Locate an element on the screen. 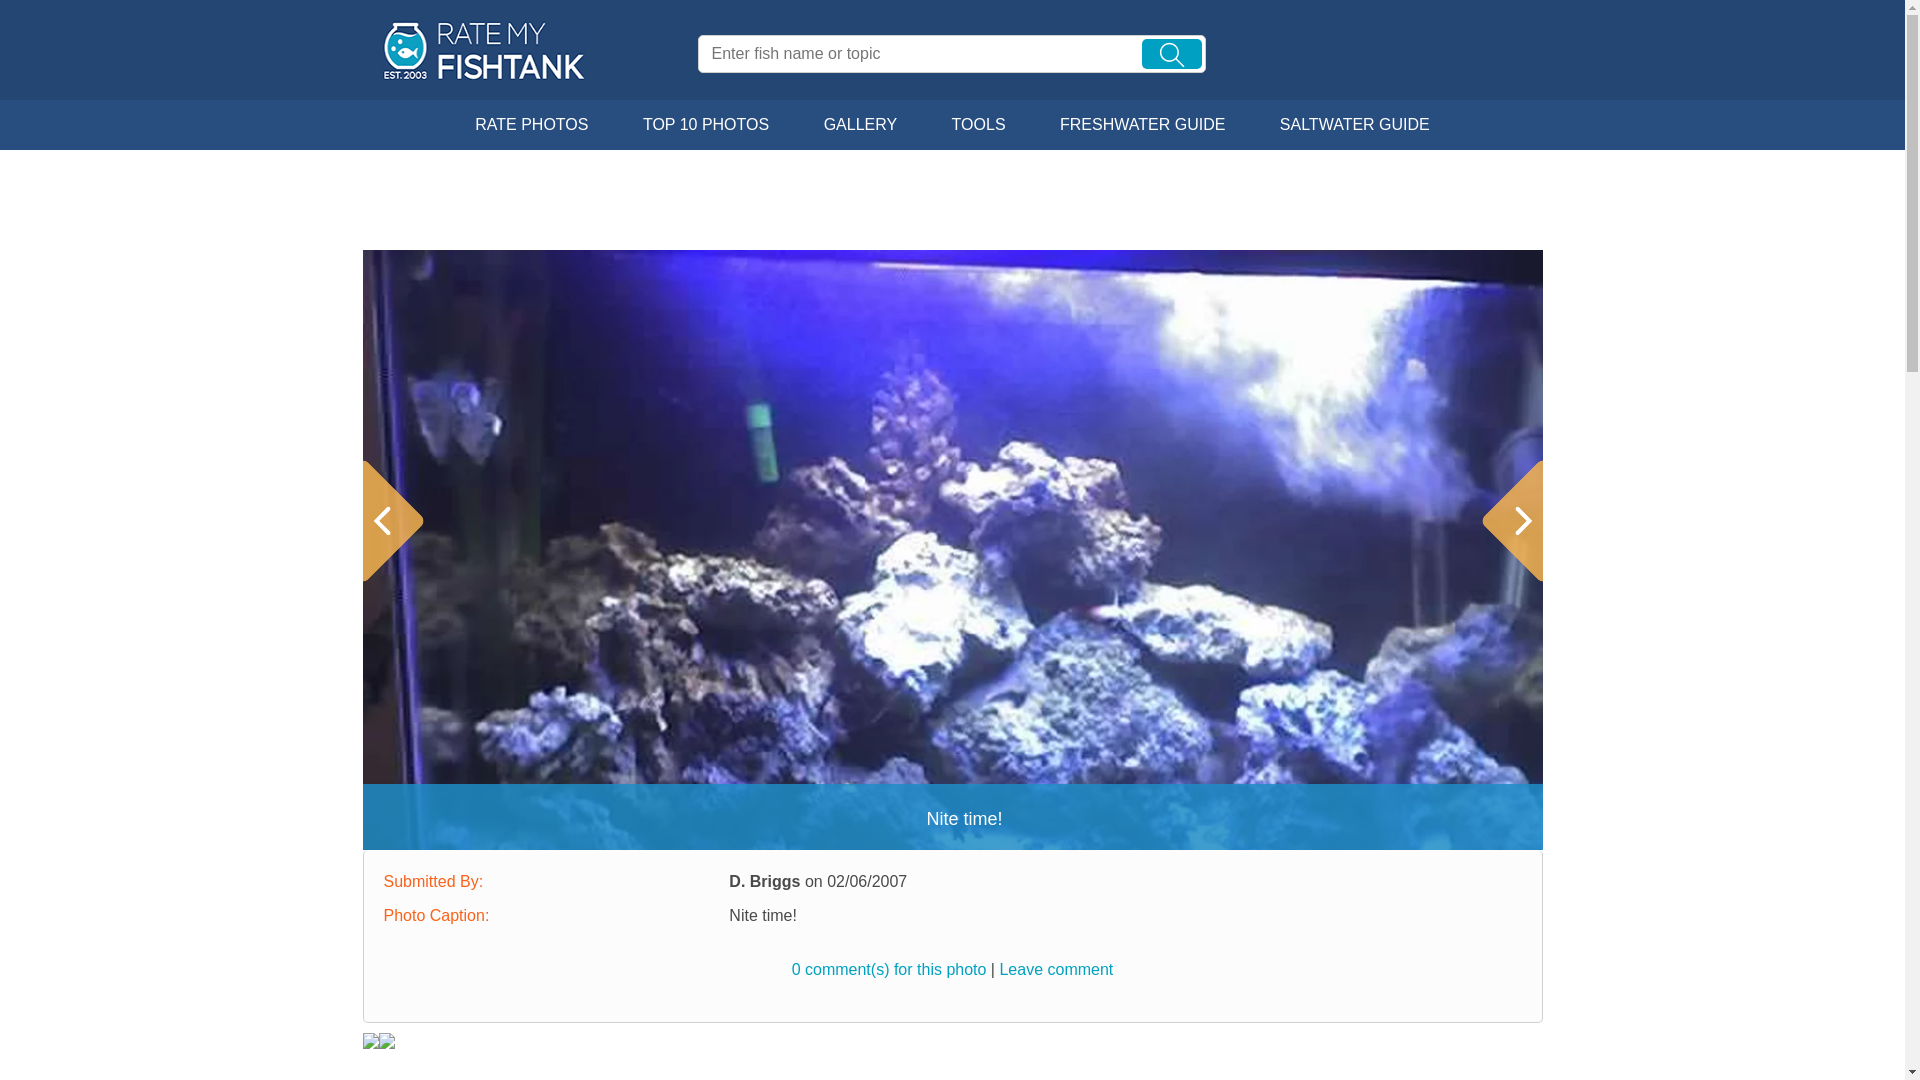 The height and width of the screenshot is (1080, 1920). GALLERY is located at coordinates (860, 125).